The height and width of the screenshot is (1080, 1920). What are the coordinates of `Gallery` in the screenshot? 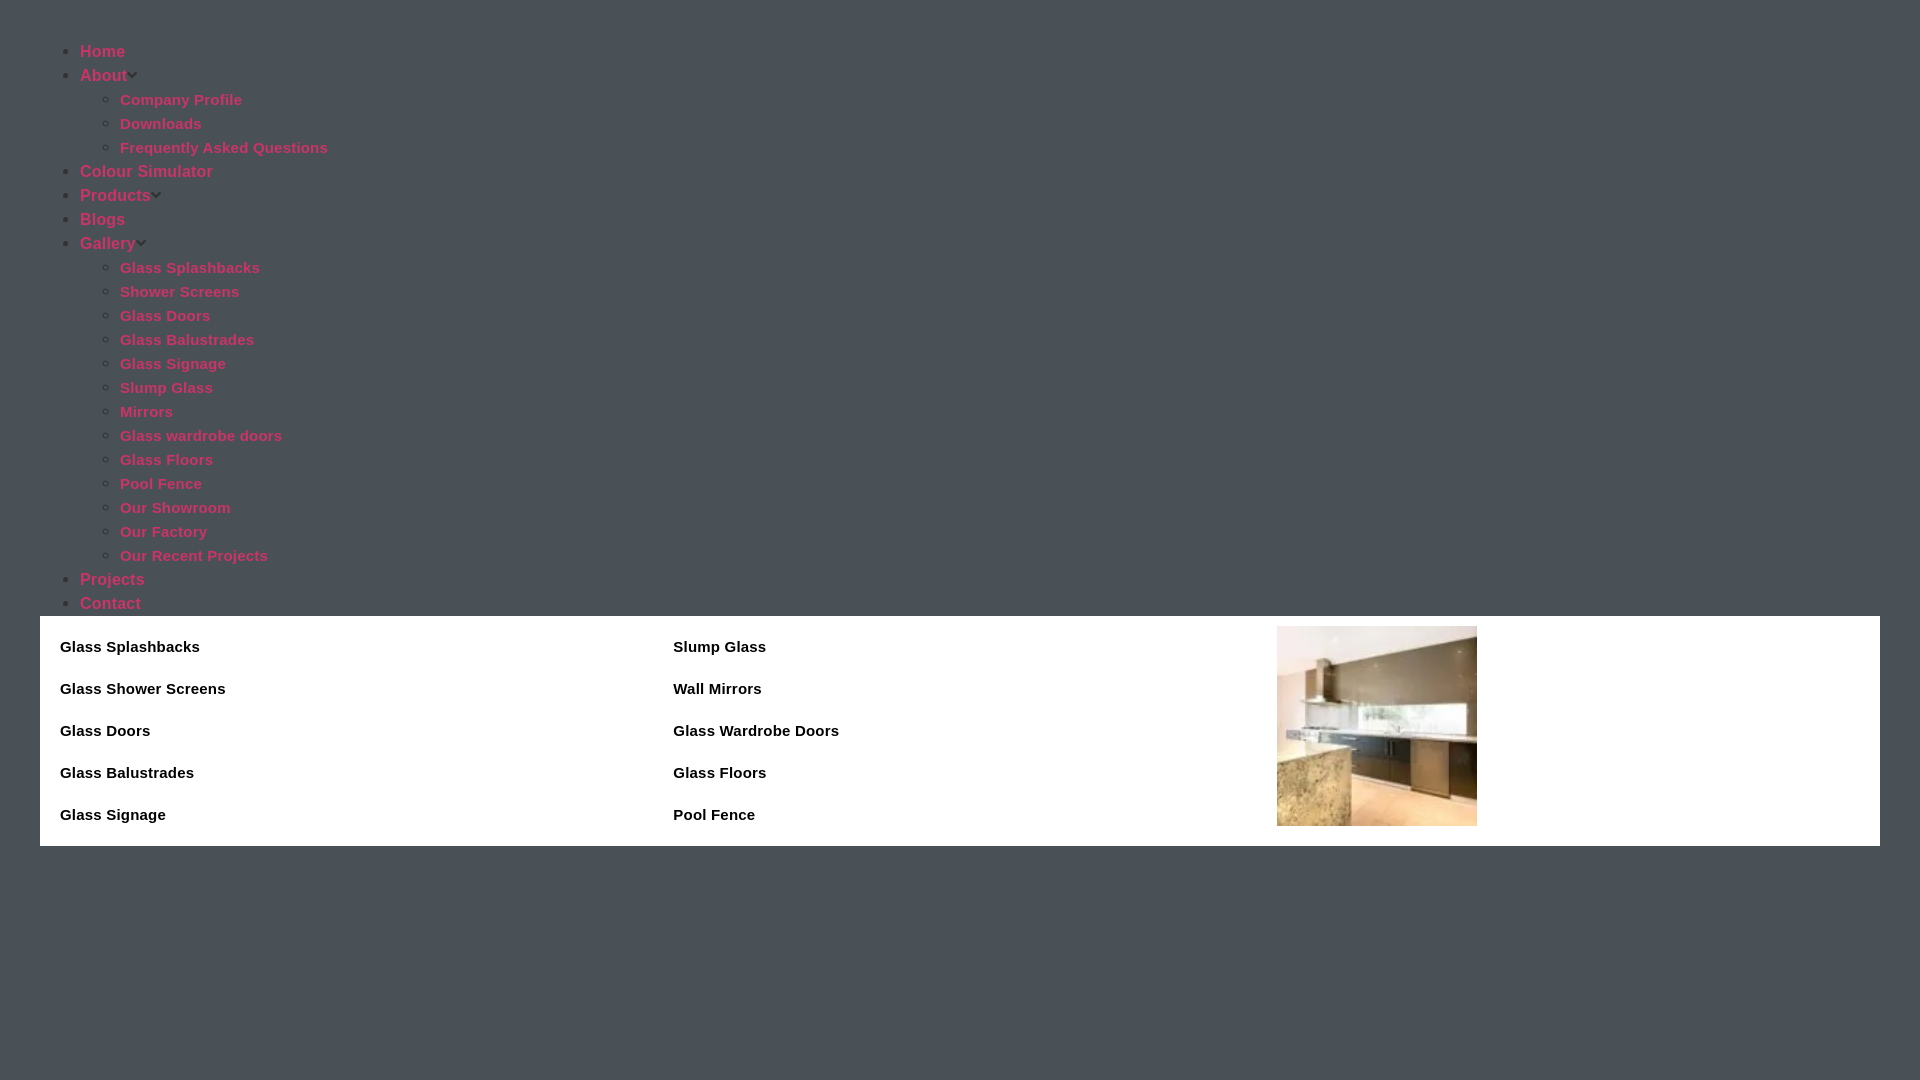 It's located at (108, 244).